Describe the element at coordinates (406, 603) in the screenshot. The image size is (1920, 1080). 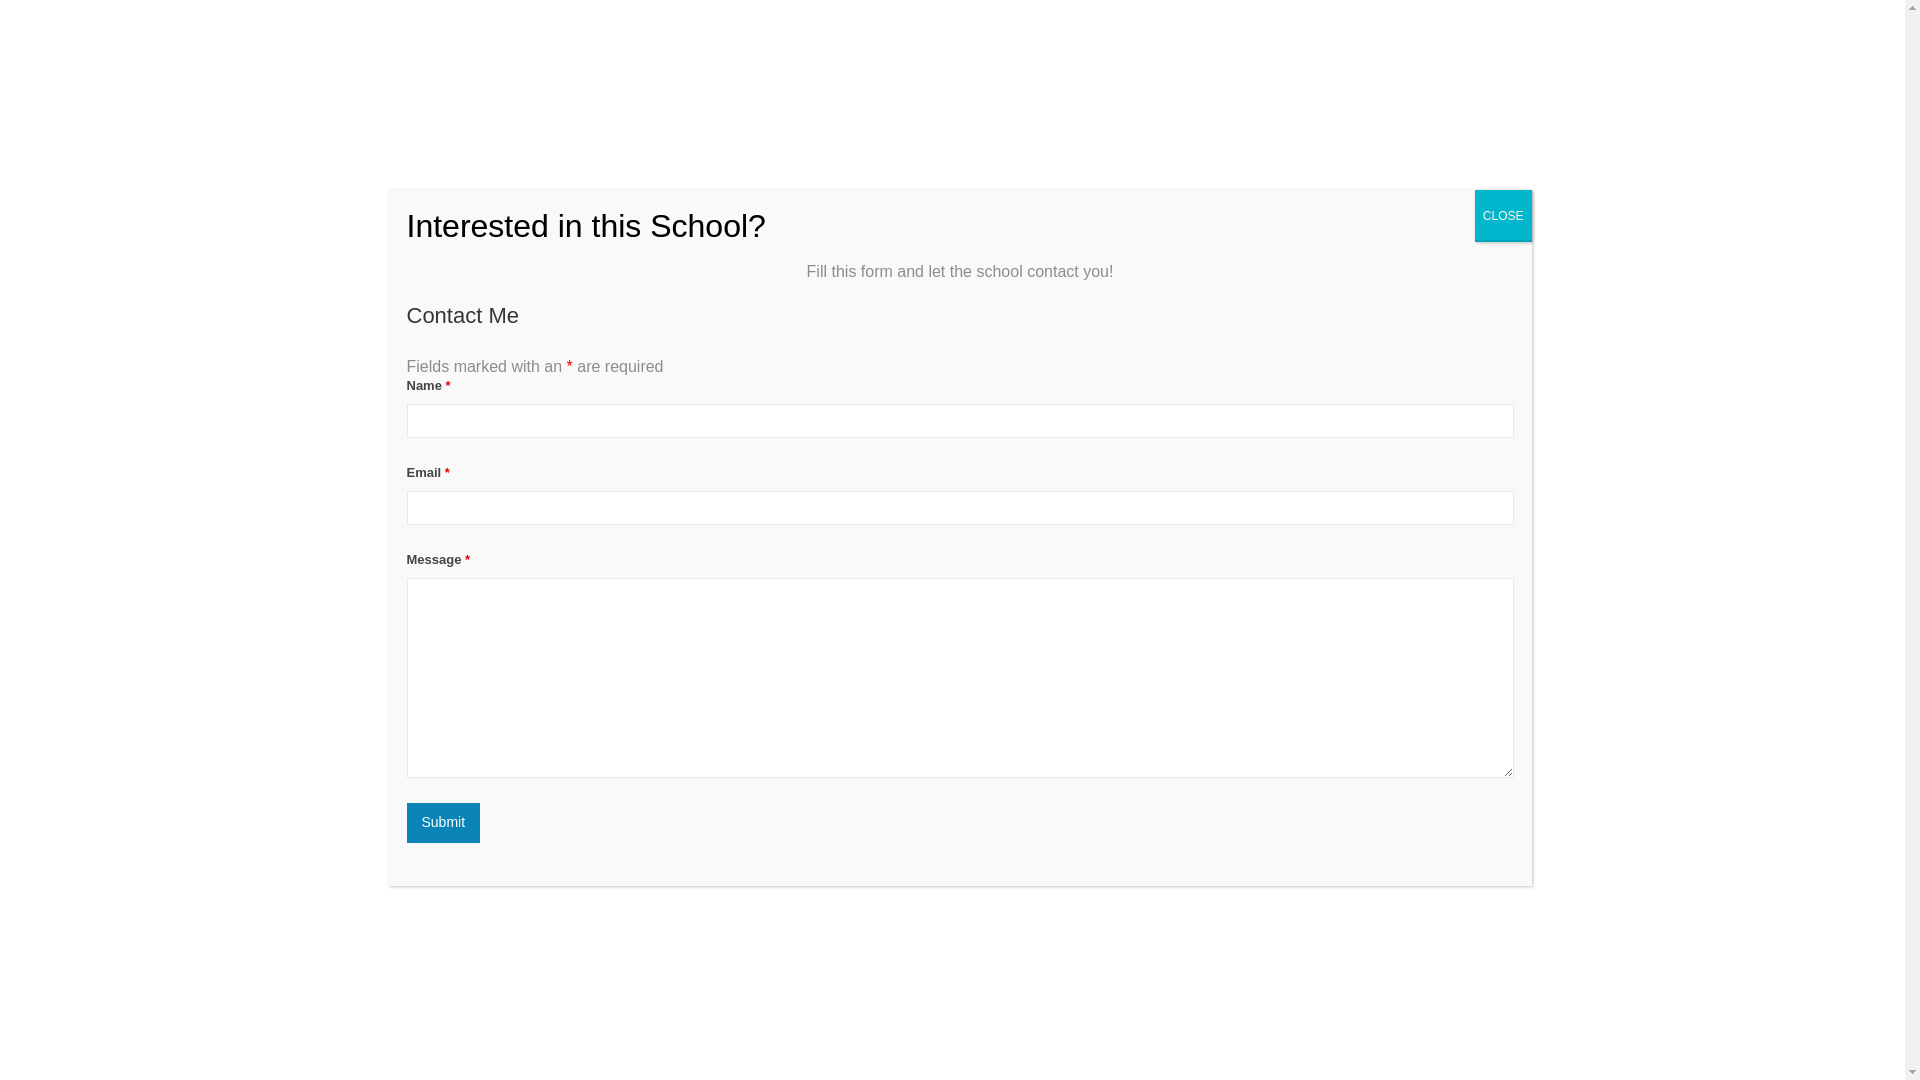
I see `Description` at that location.